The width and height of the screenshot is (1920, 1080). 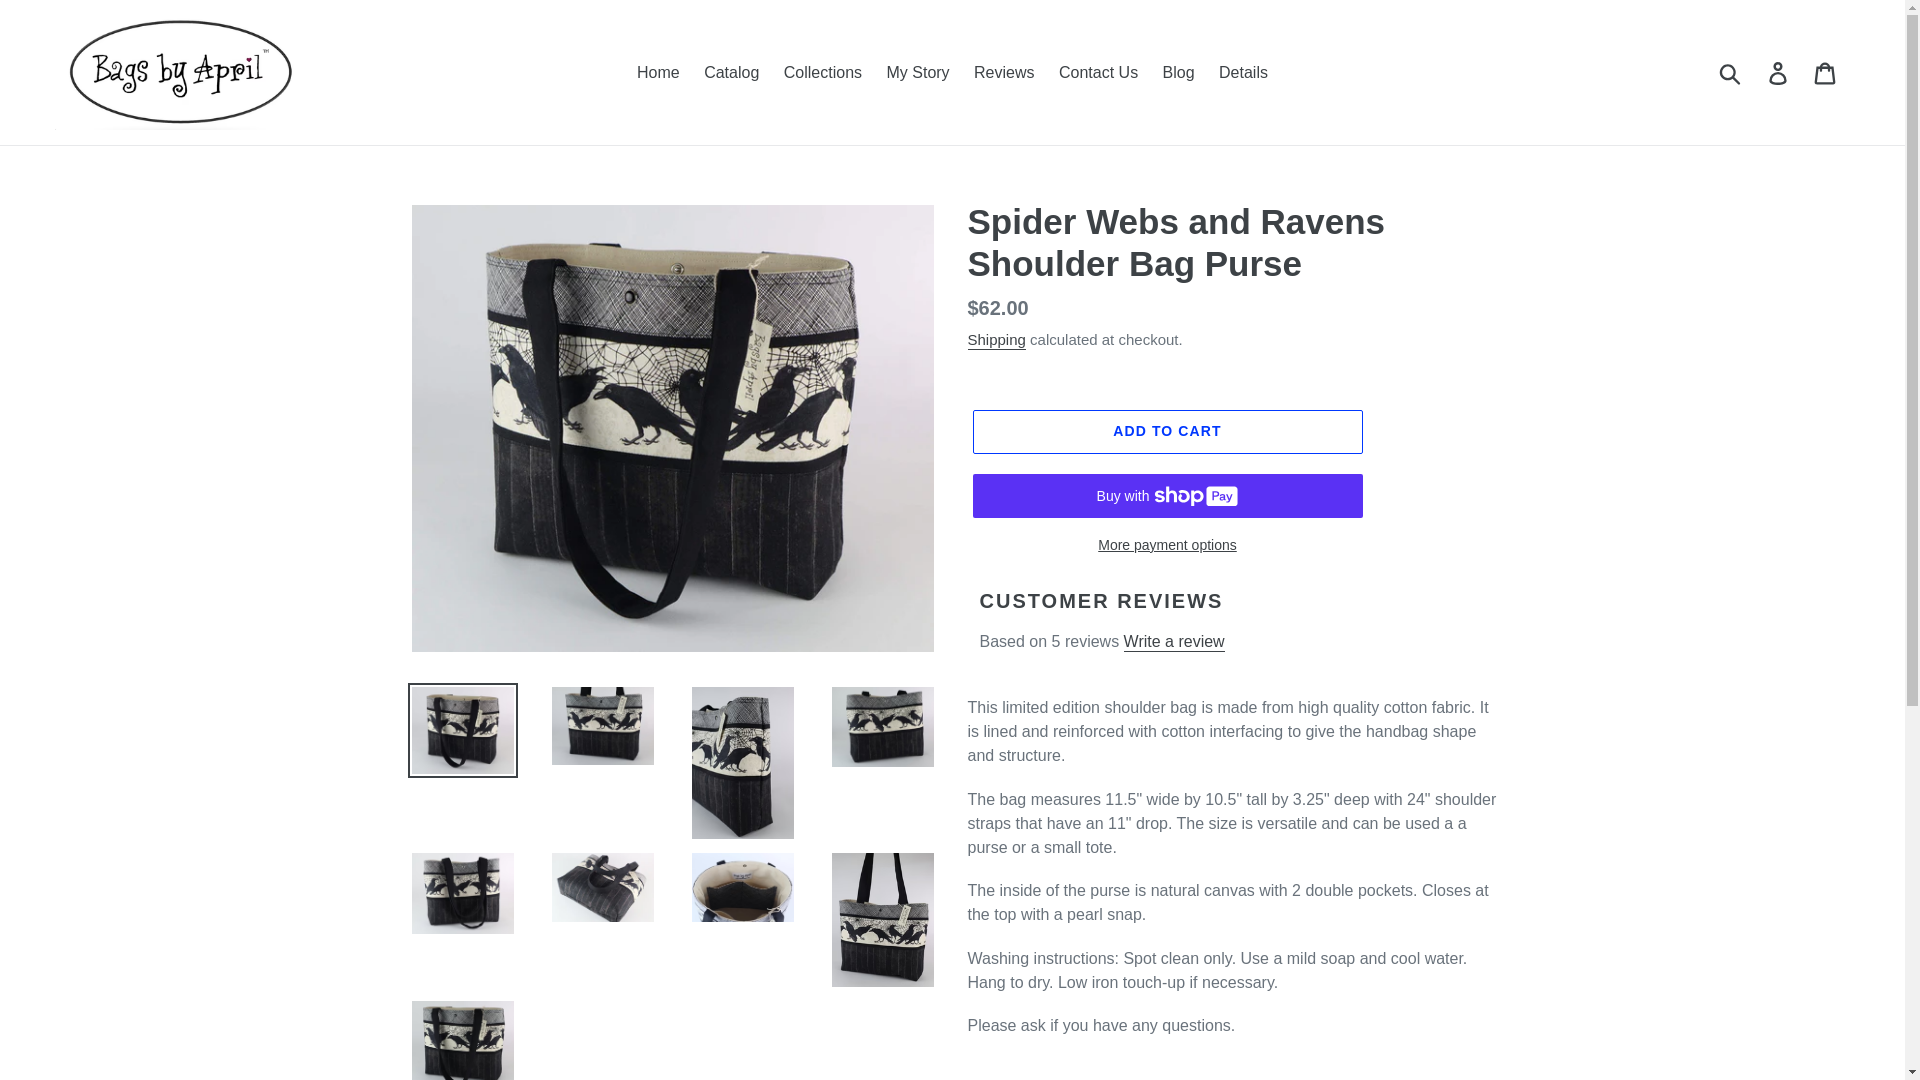 I want to click on Collections, so click(x=822, y=72).